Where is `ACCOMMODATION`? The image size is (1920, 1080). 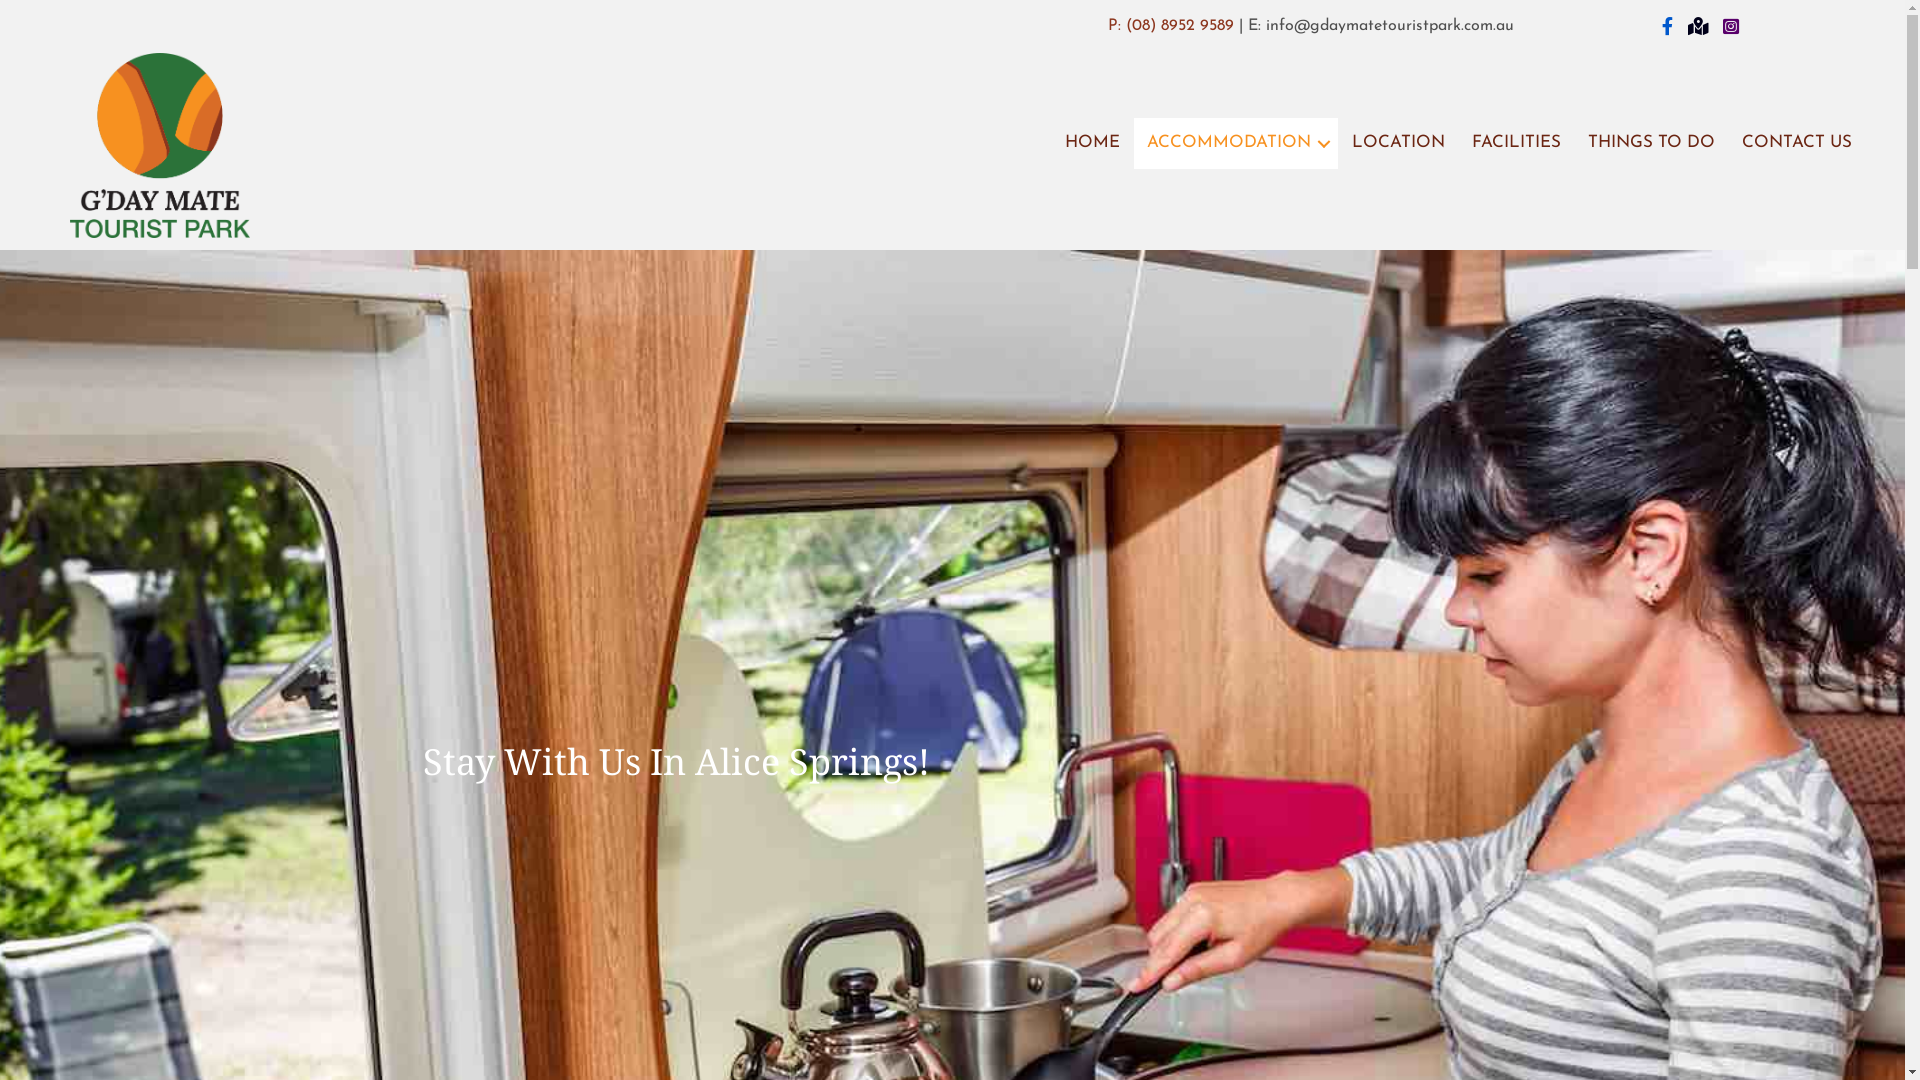
ACCOMMODATION is located at coordinates (1236, 144).